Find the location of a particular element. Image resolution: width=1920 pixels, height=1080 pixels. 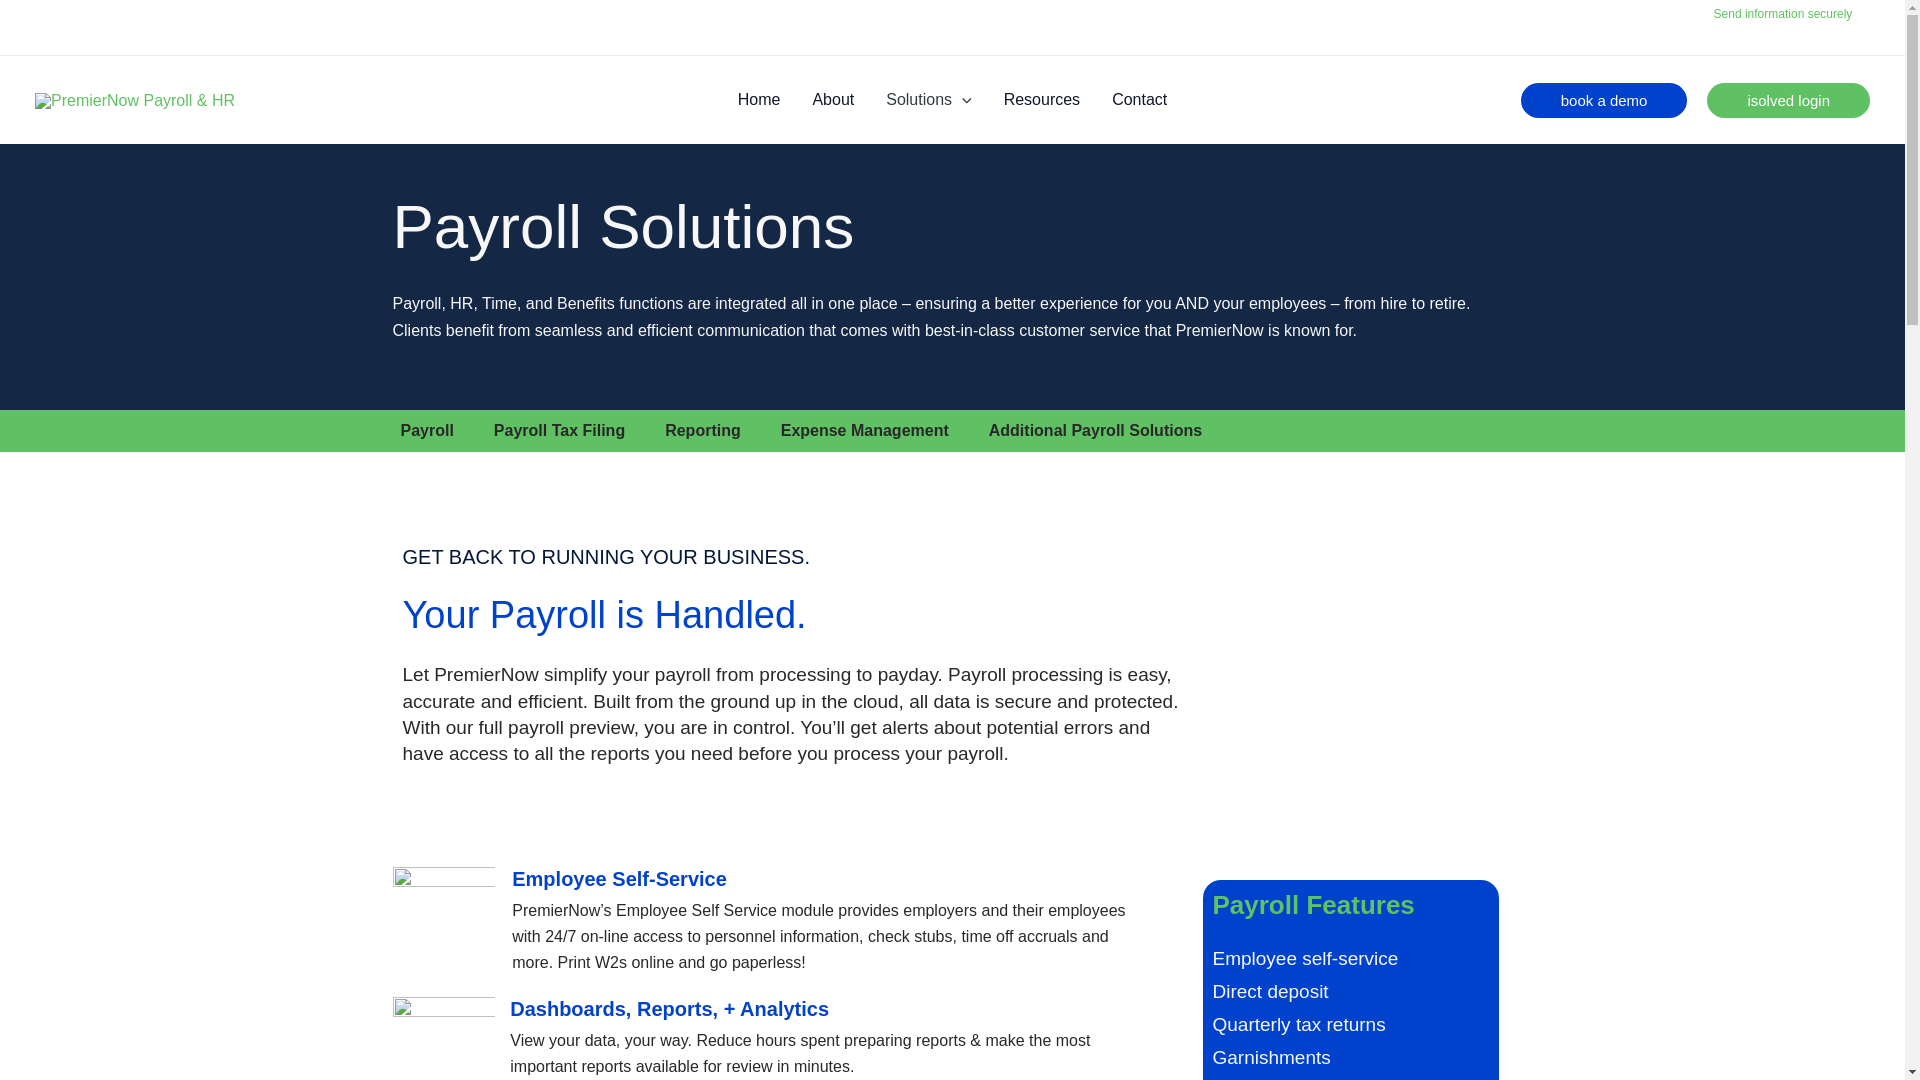

isolved login is located at coordinates (1788, 100).